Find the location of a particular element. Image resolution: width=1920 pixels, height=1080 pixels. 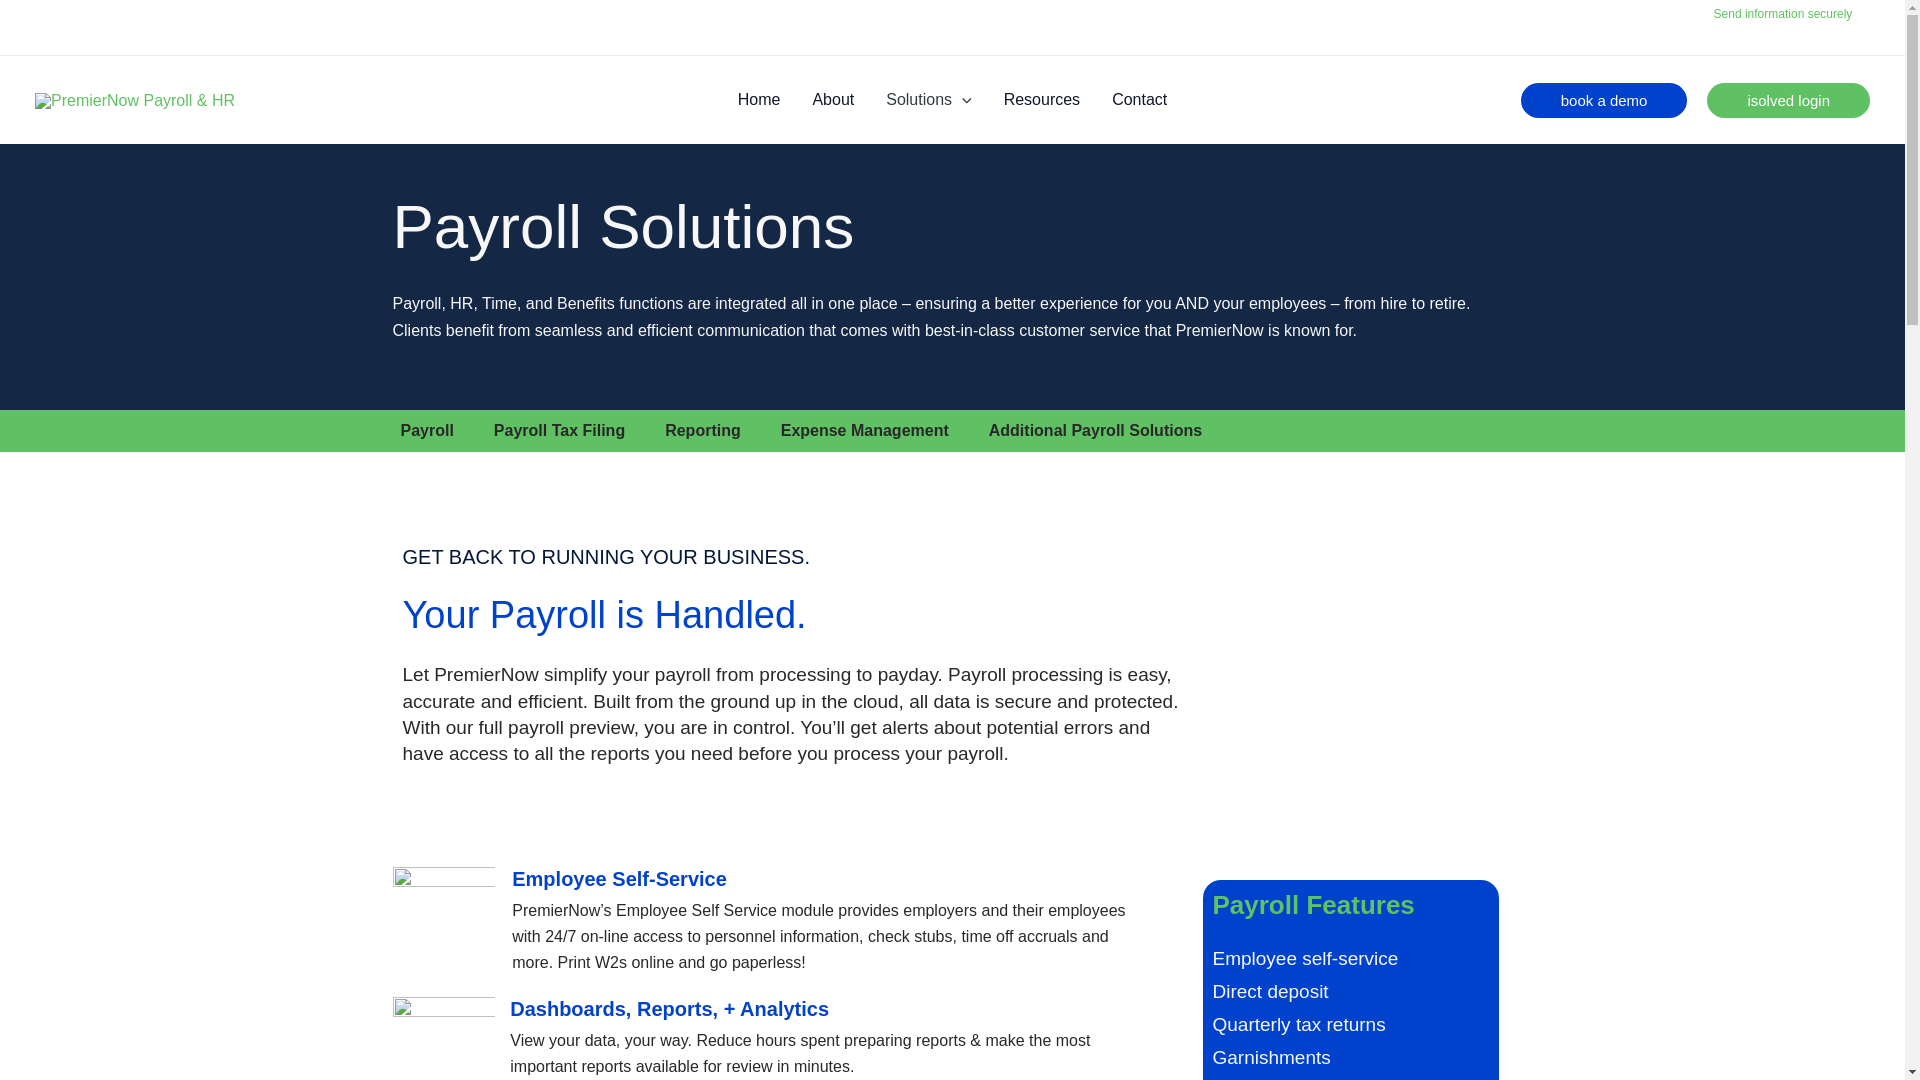

isolved login is located at coordinates (1788, 100).